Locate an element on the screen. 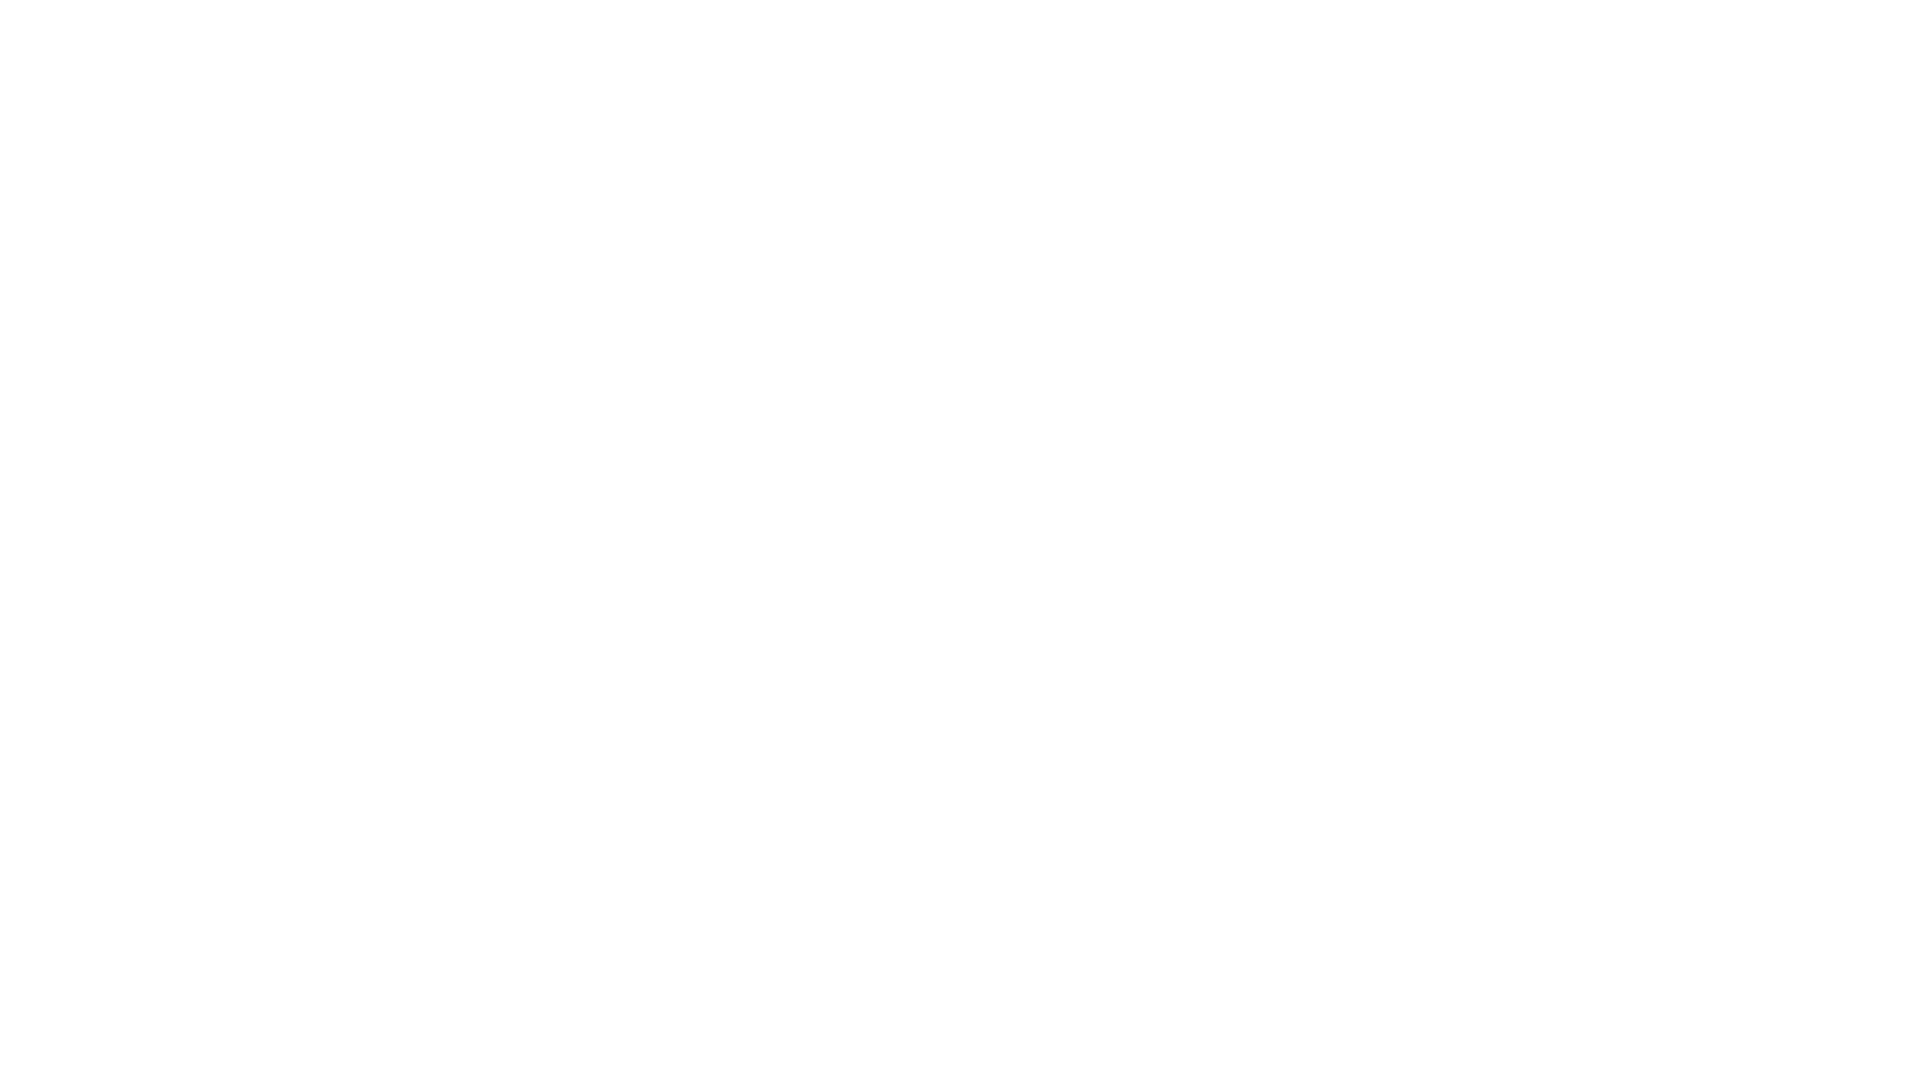  Pricing is located at coordinates (32, 480).